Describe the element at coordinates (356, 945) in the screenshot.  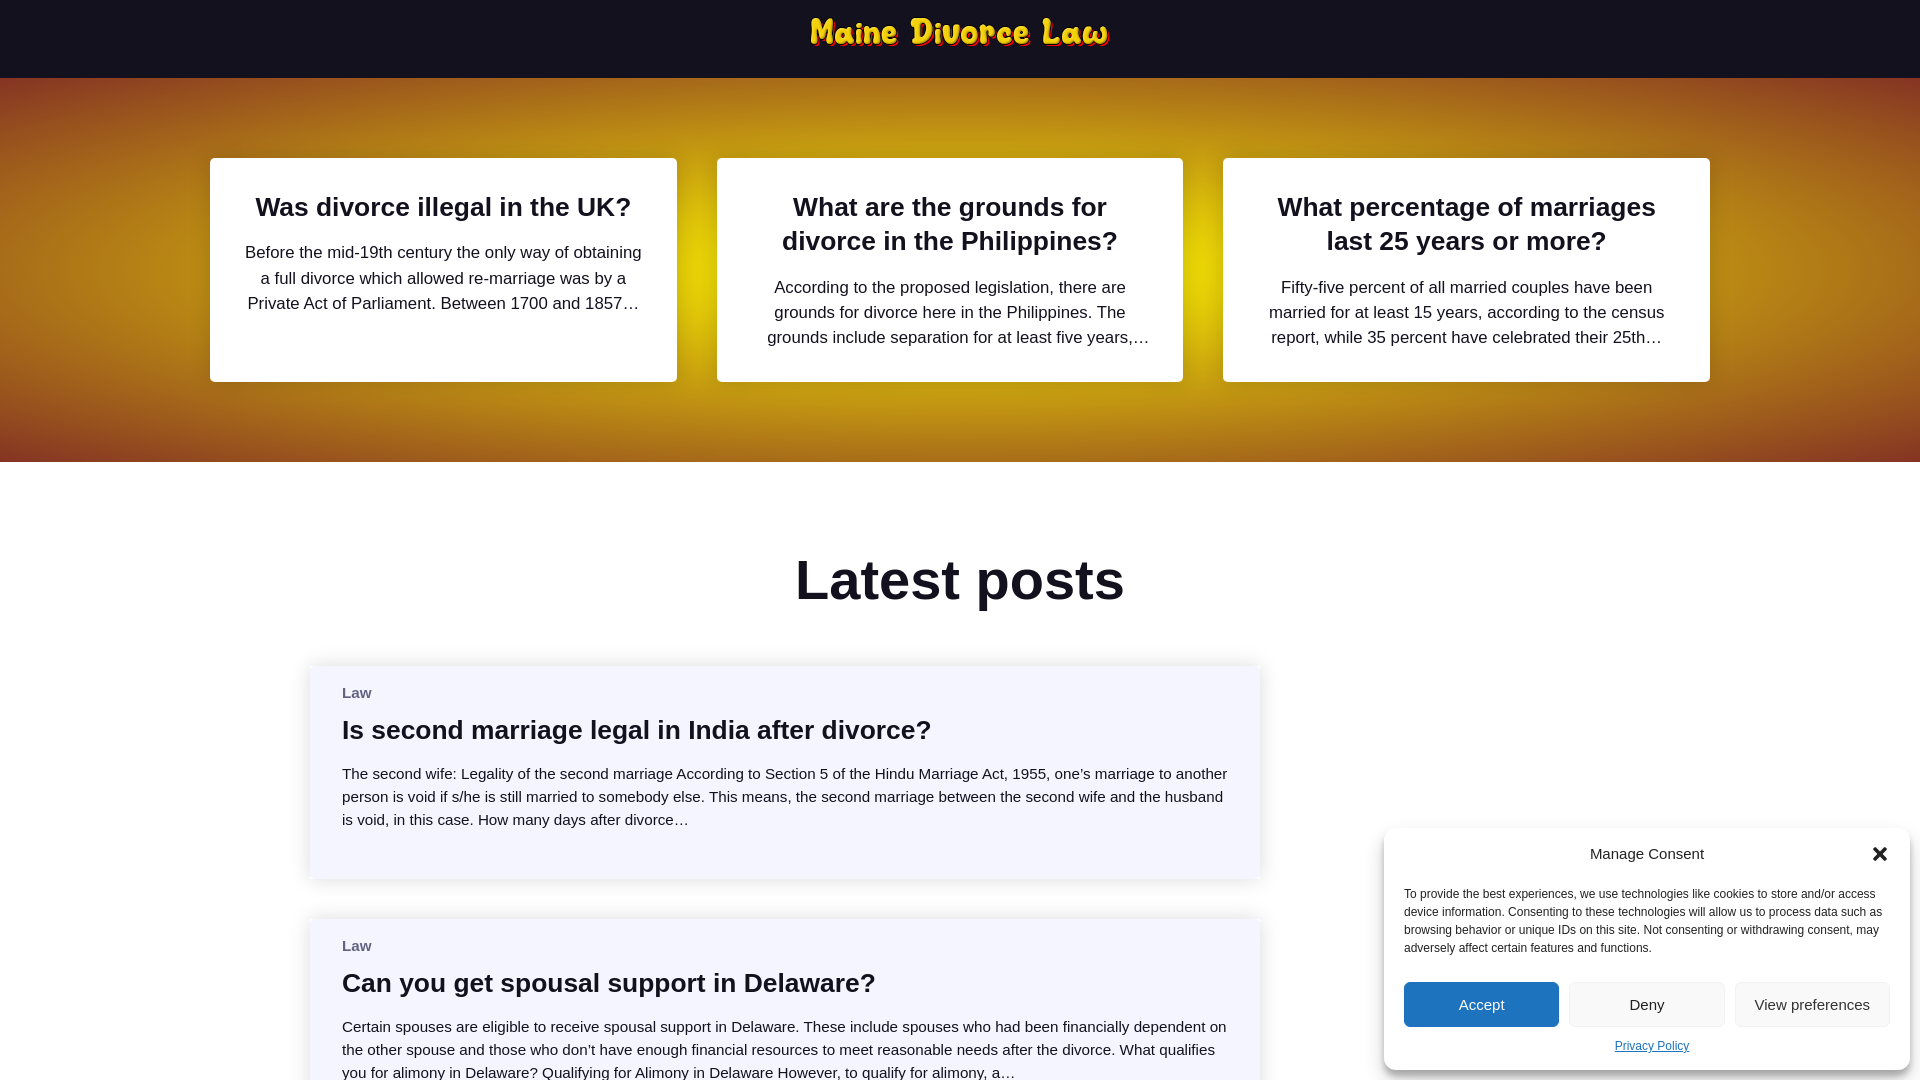
I see `Law` at that location.